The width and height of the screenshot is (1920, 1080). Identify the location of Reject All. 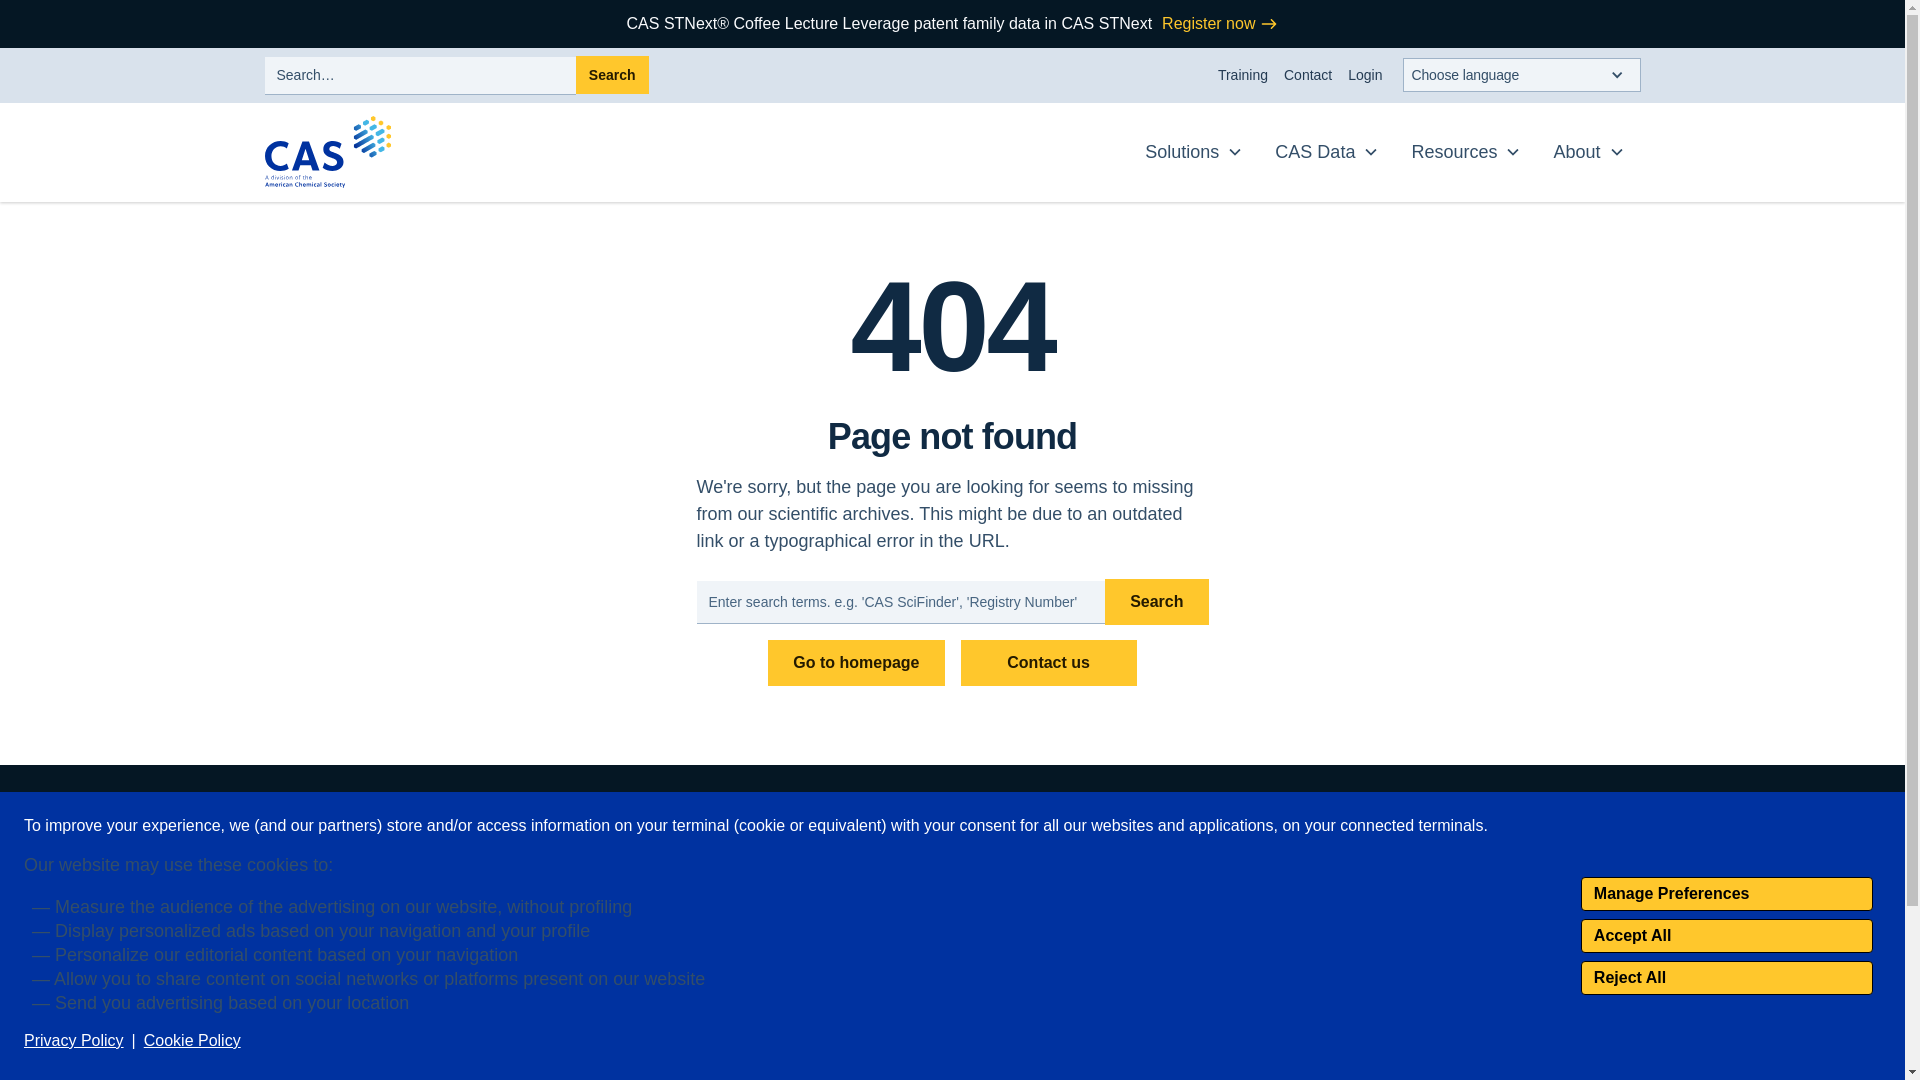
(1726, 978).